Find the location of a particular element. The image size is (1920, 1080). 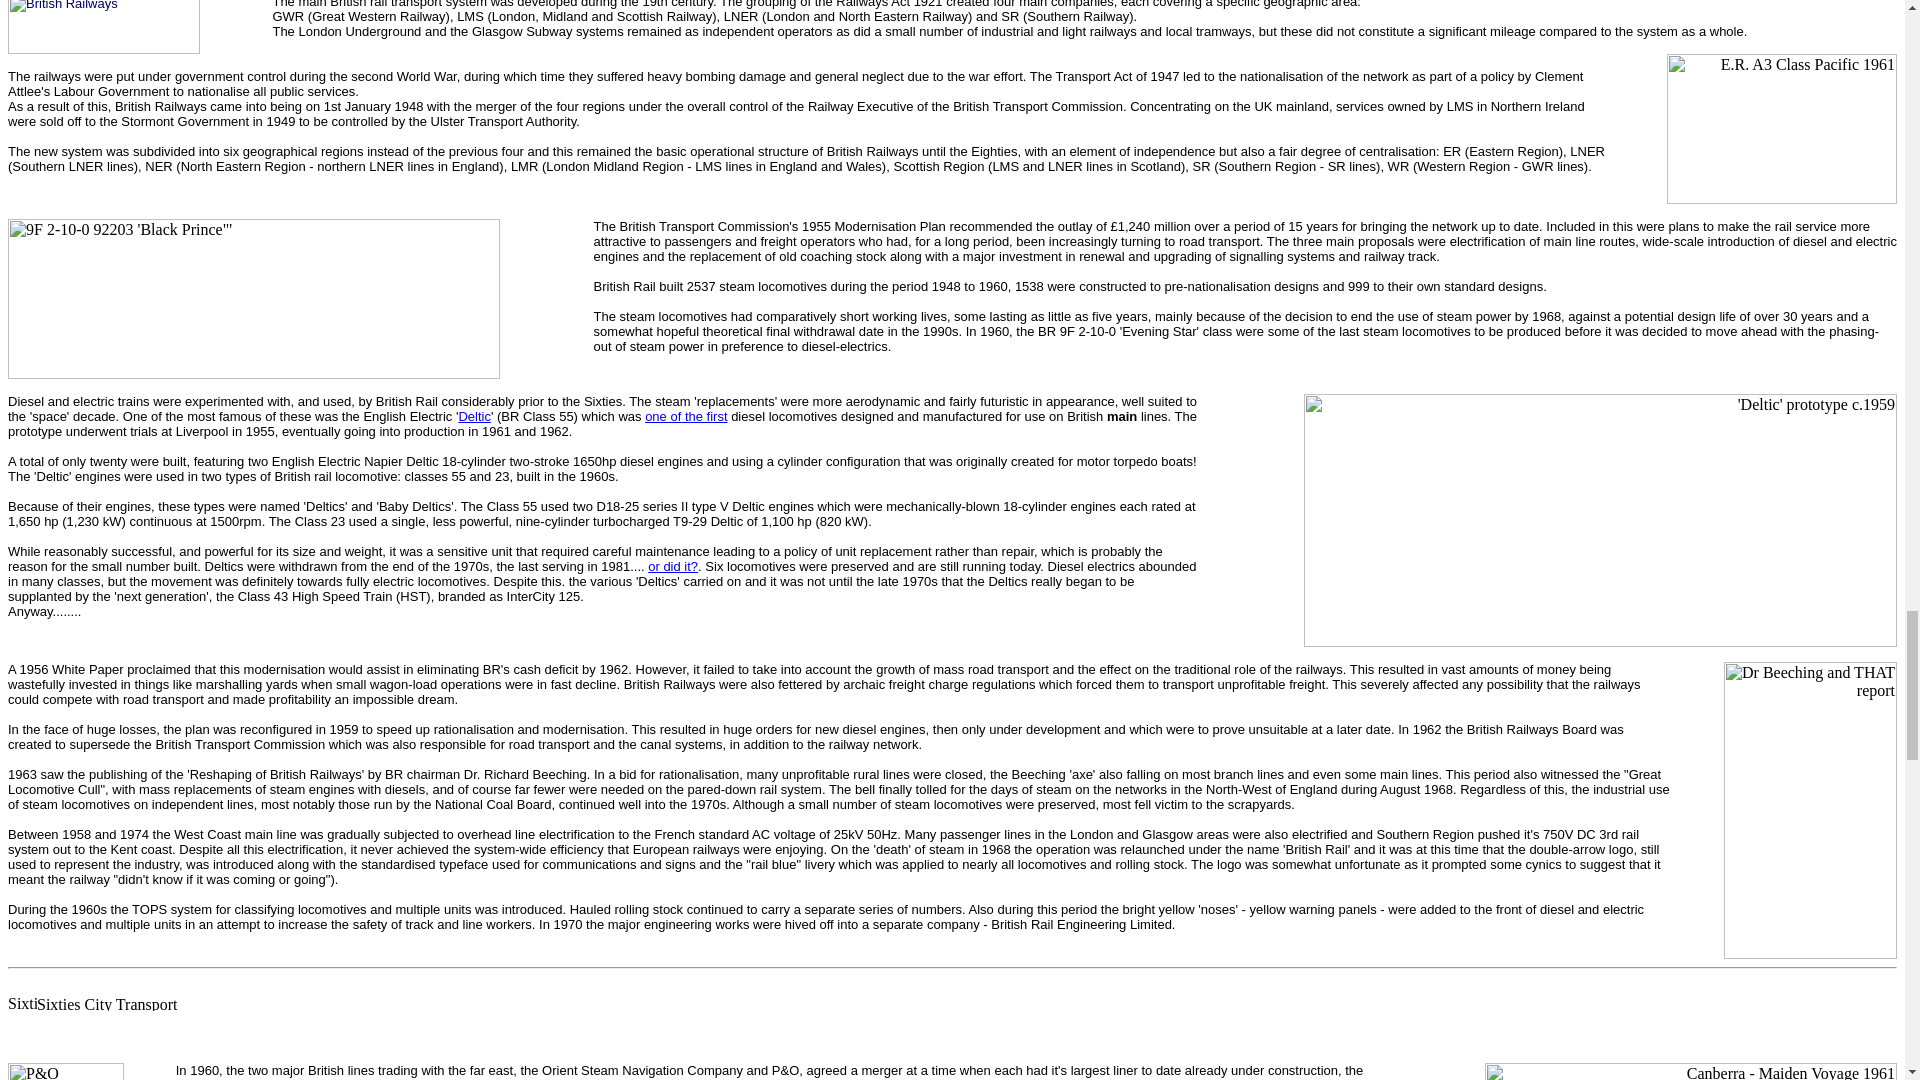

one of the first is located at coordinates (686, 416).